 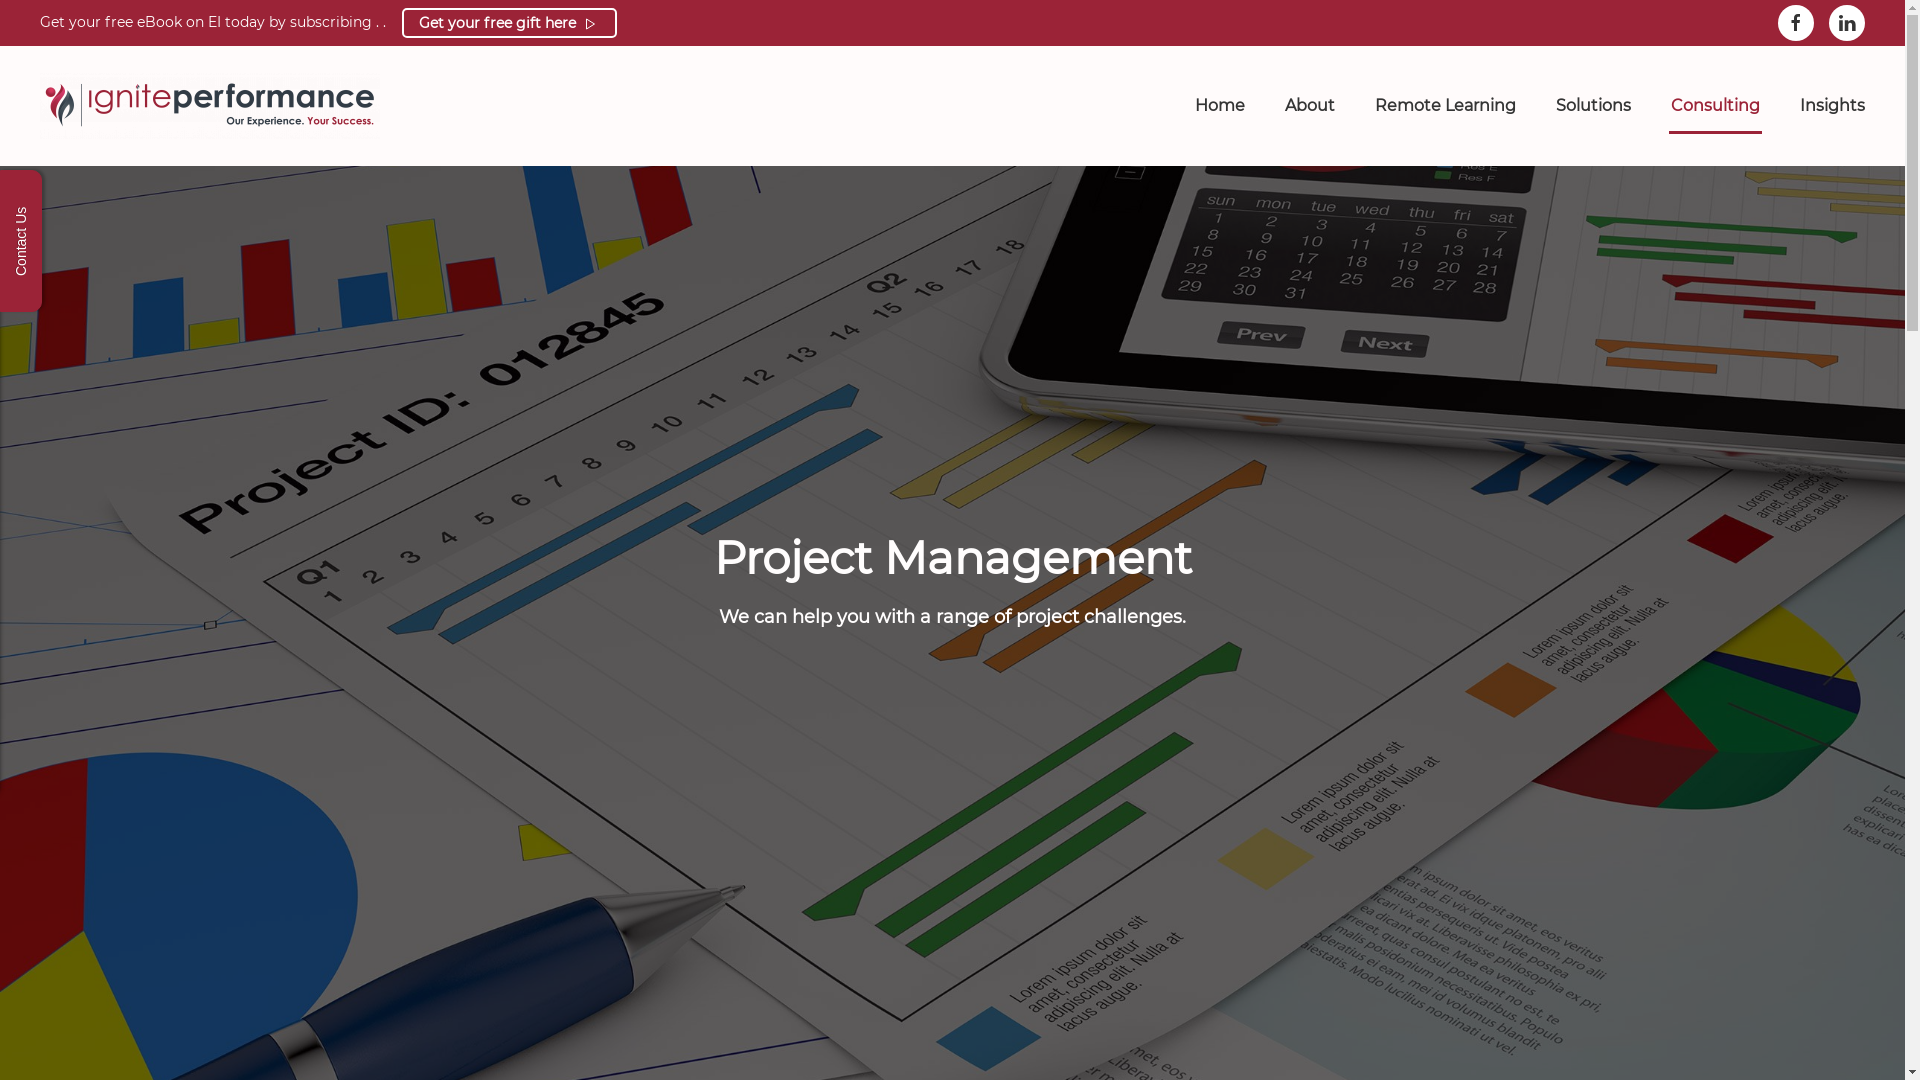 I want to click on Remote Learning, so click(x=1446, y=106).